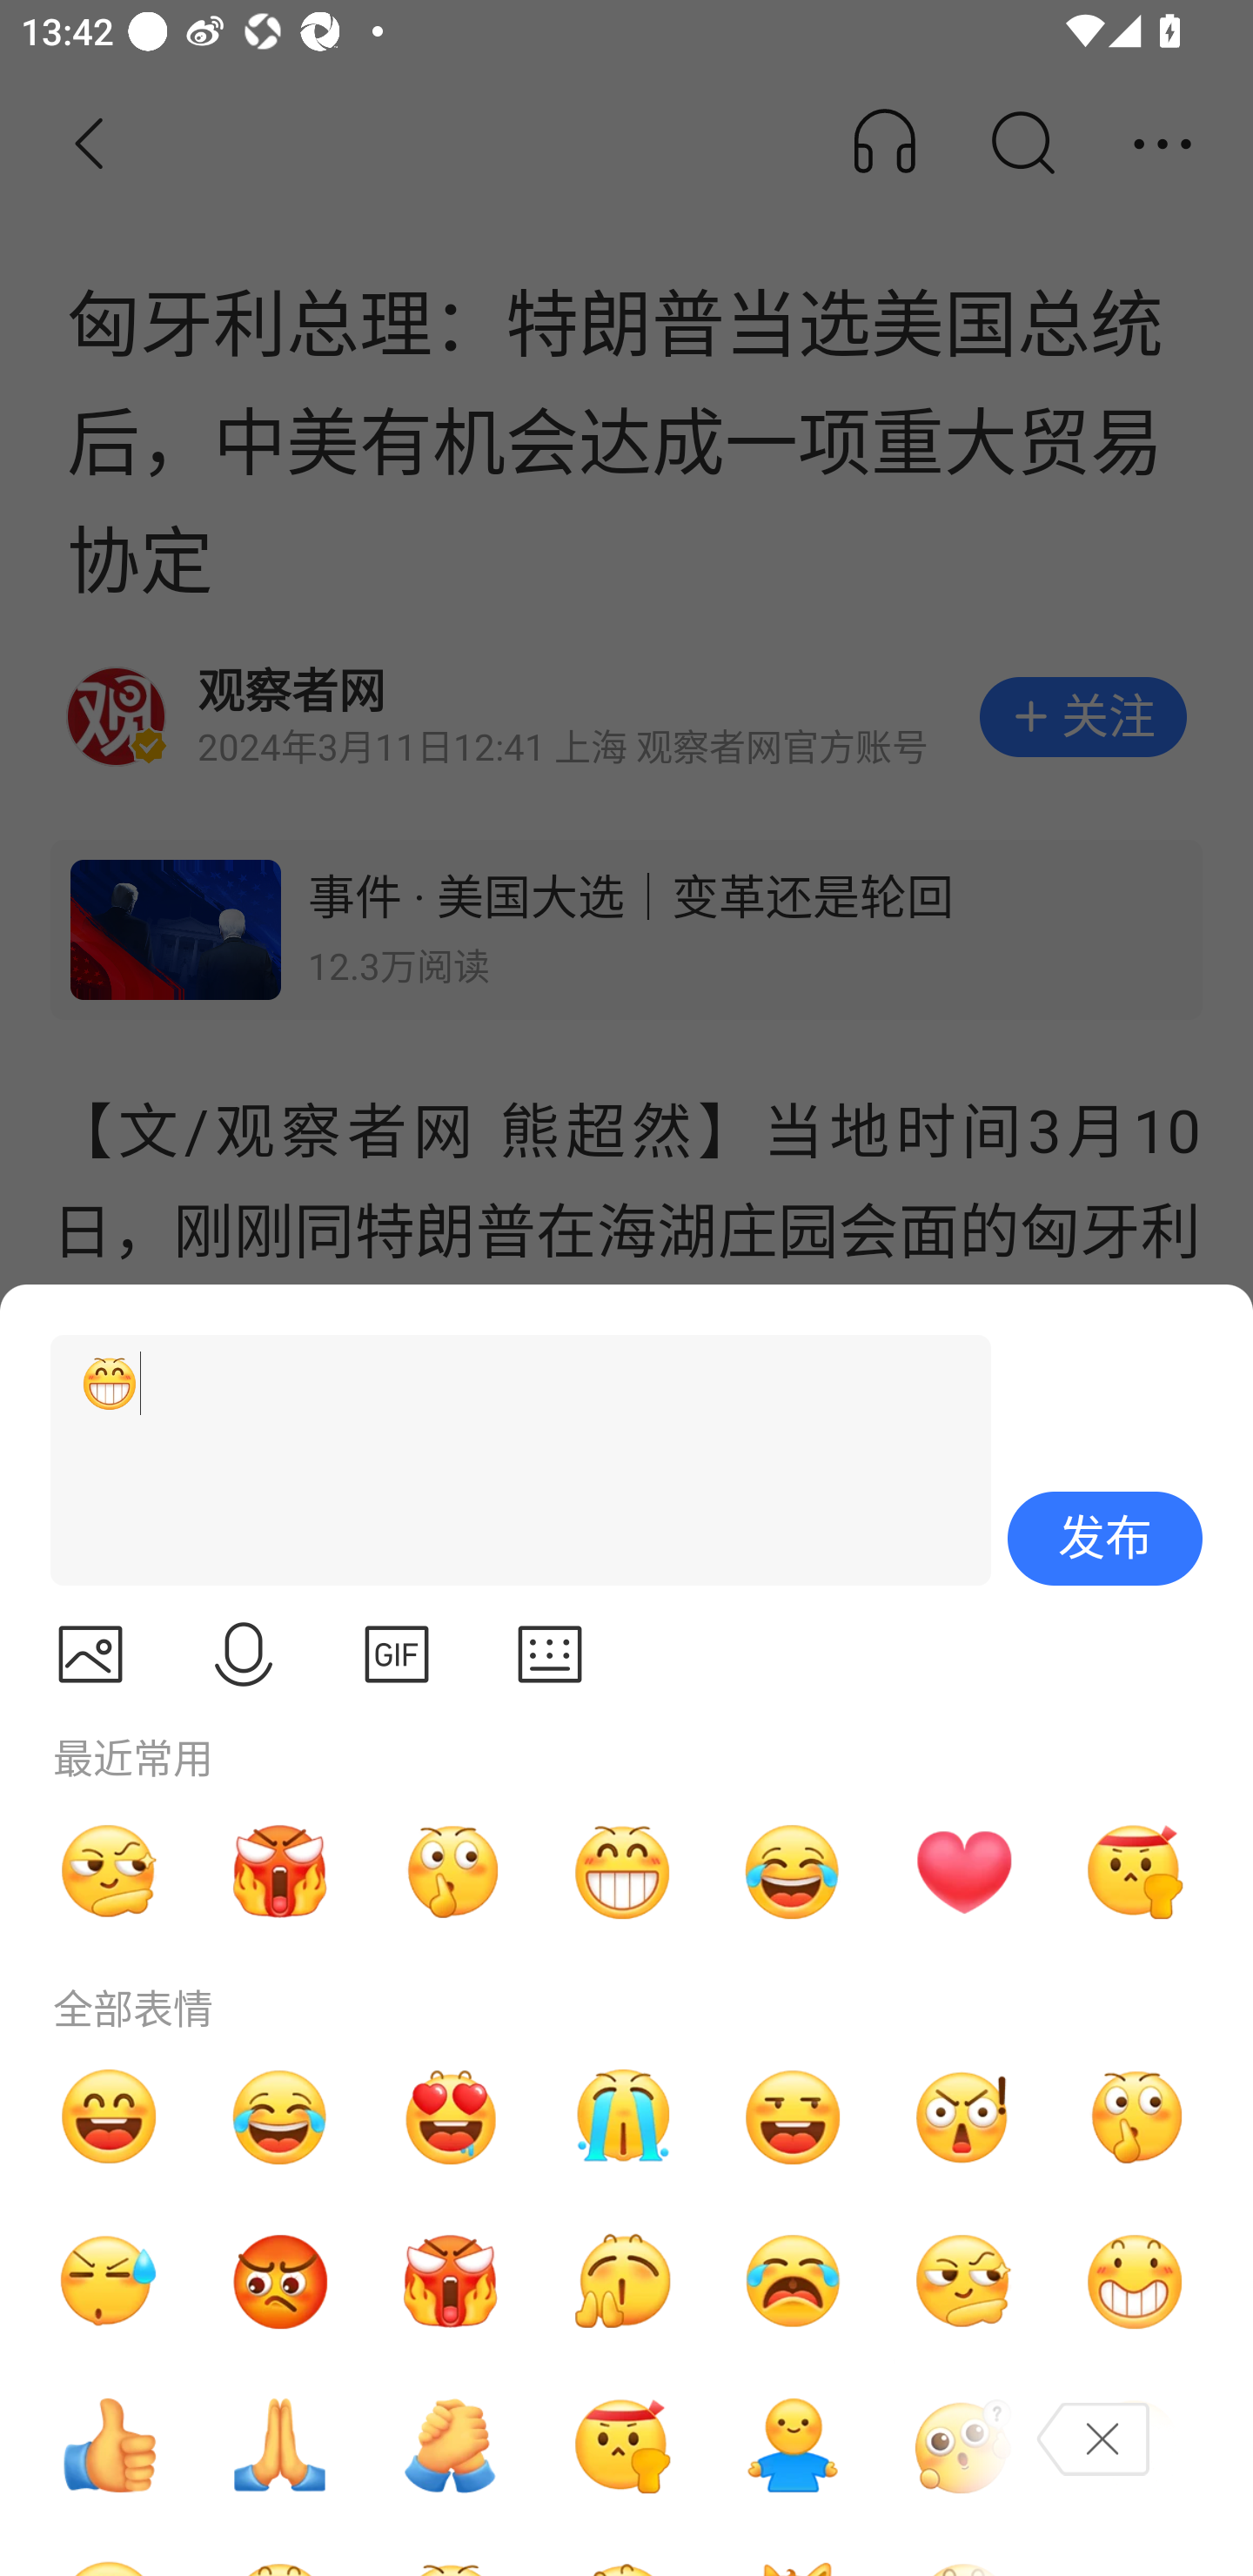 This screenshot has width=1253, height=2576. What do you see at coordinates (793, 2116) in the screenshot?
I see `嘿嘿` at bounding box center [793, 2116].